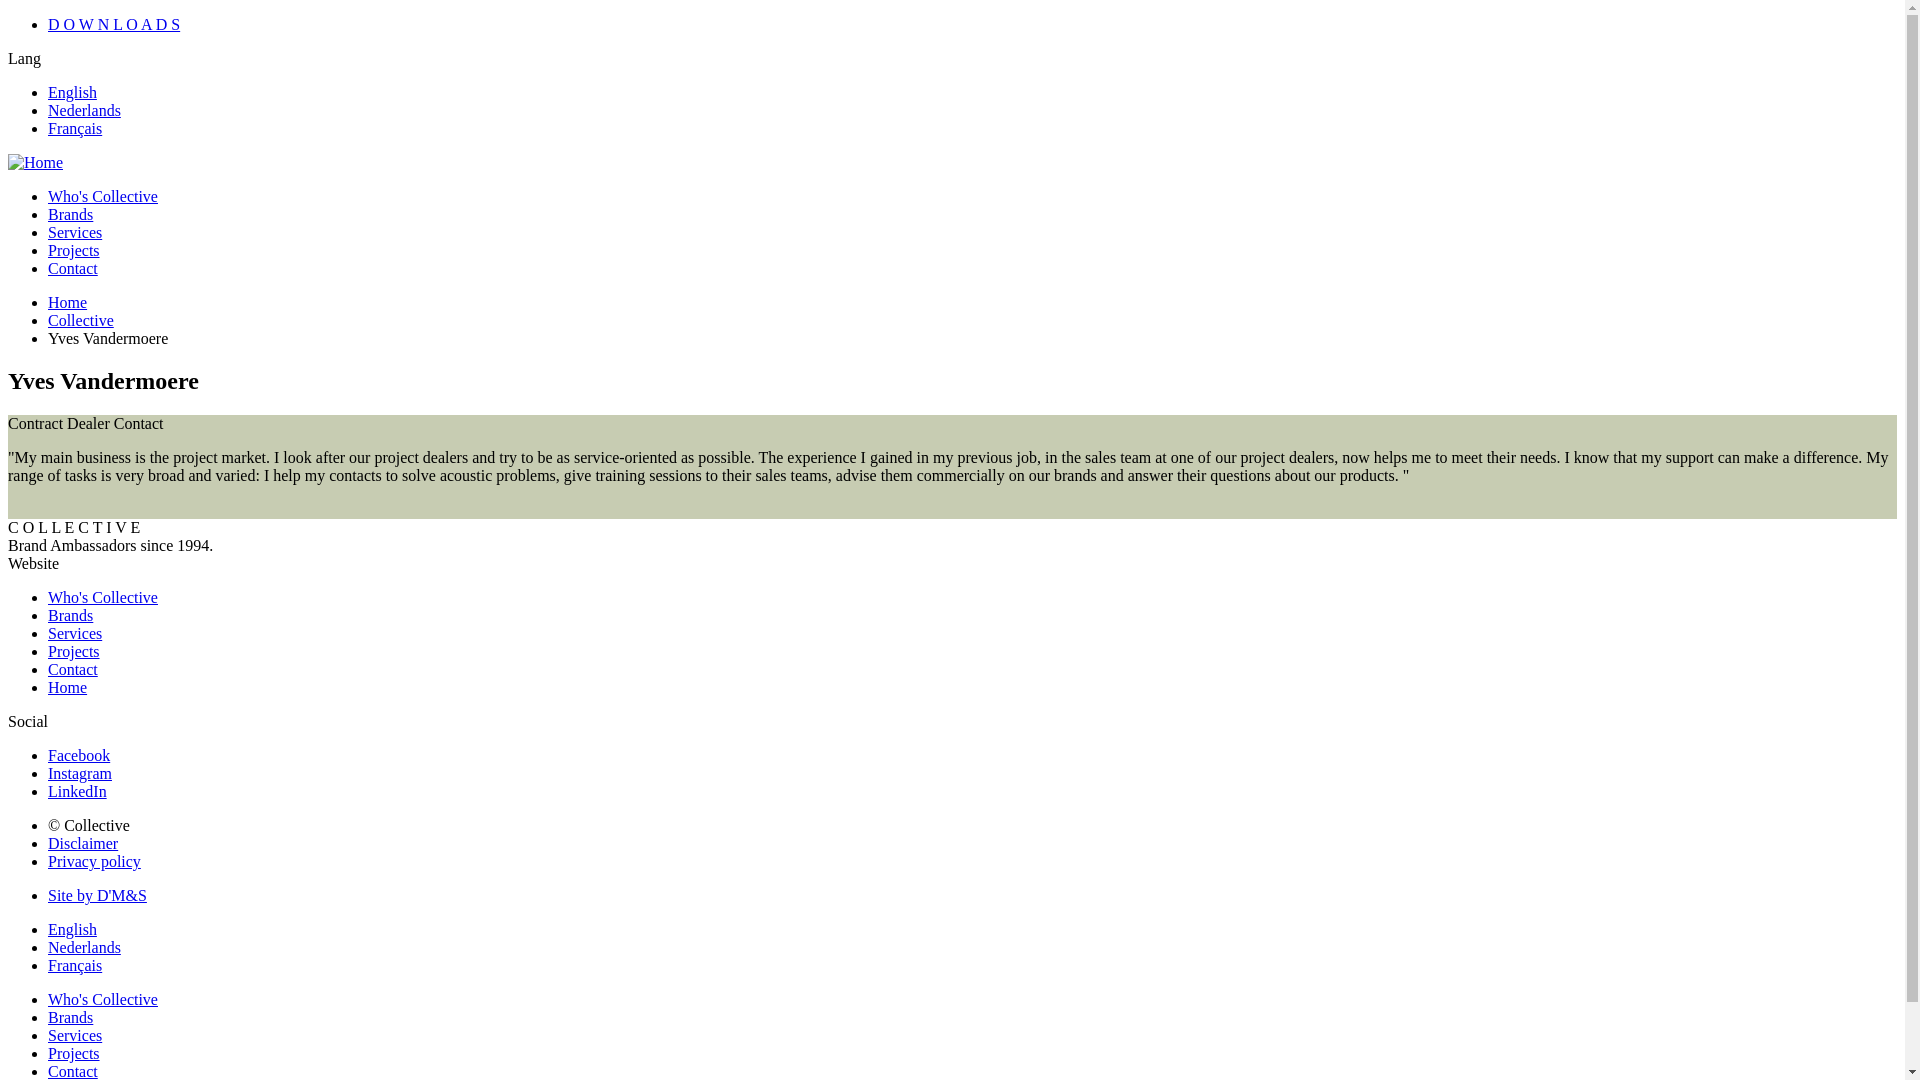 This screenshot has height=1080, width=1920. Describe the element at coordinates (94, 862) in the screenshot. I see `Privacy policy` at that location.